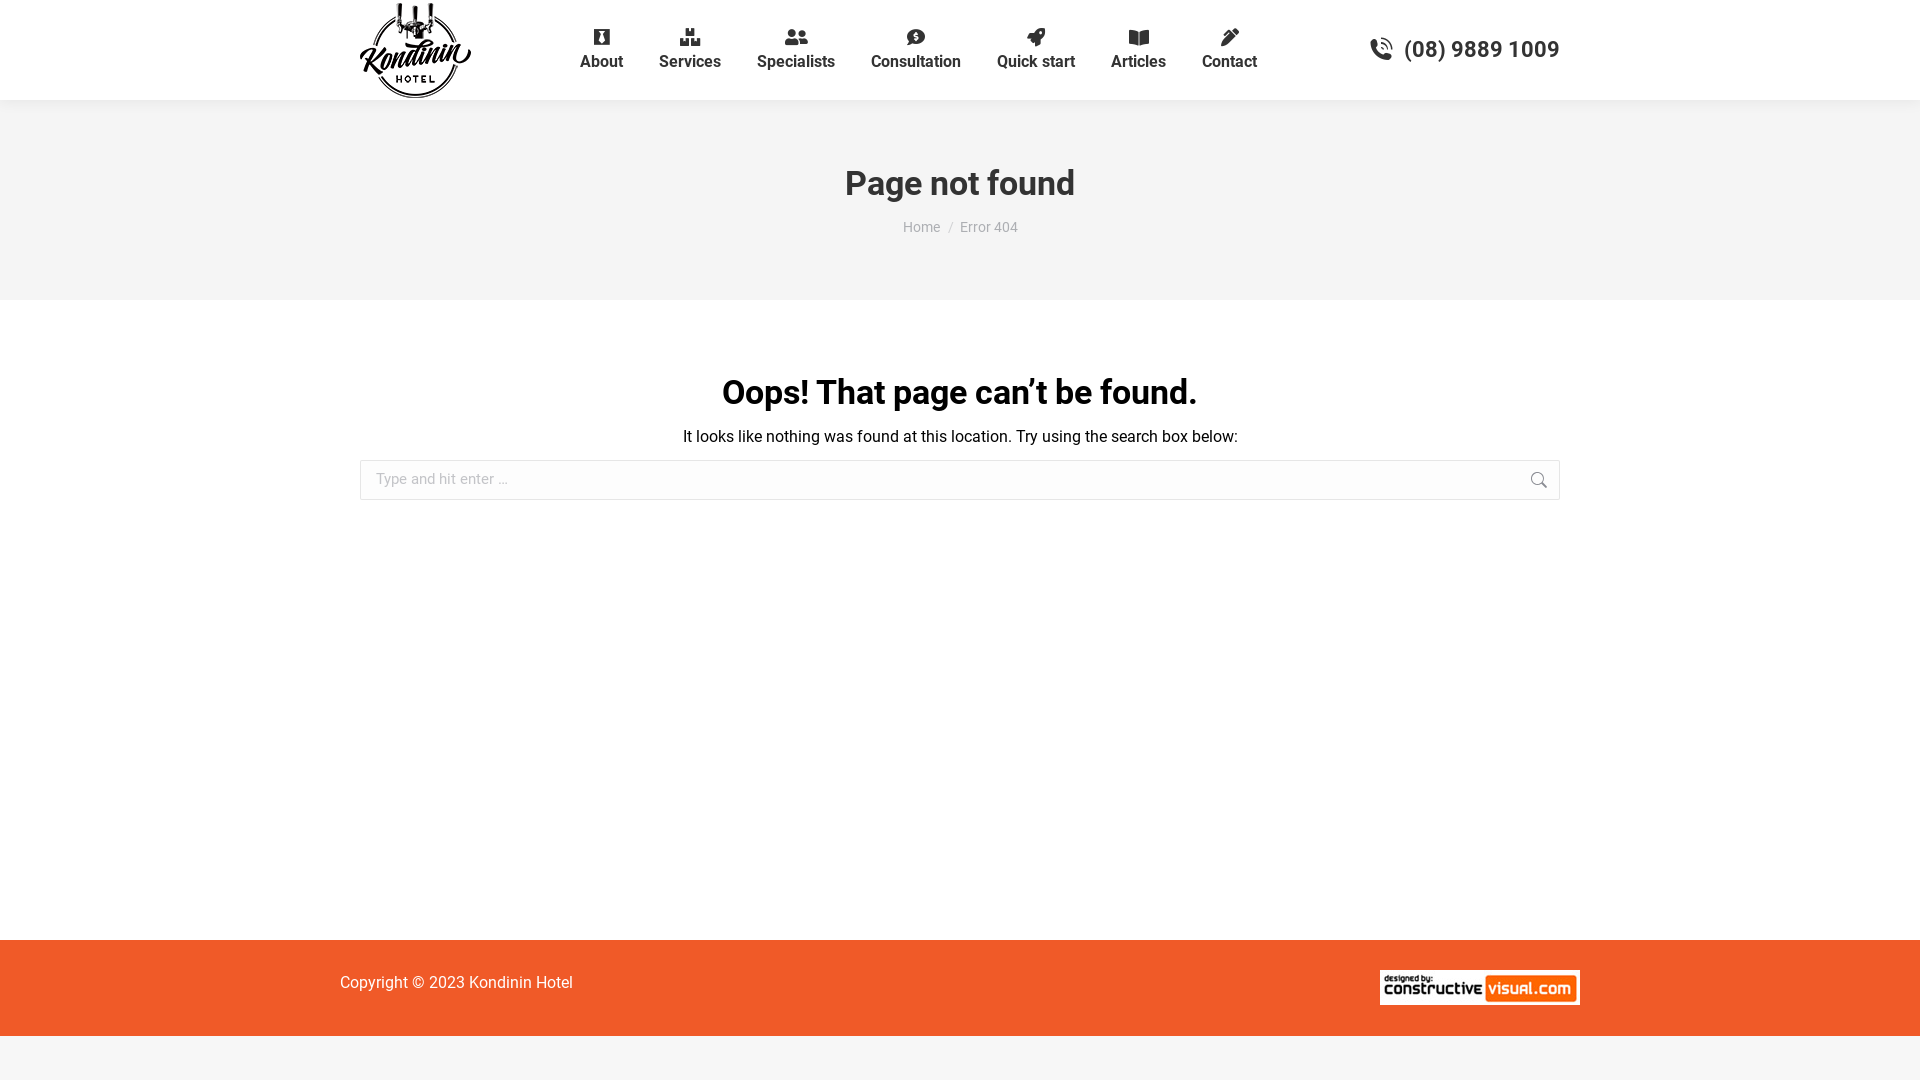 This screenshot has height=1080, width=1920. What do you see at coordinates (920, 227) in the screenshot?
I see `Home` at bounding box center [920, 227].